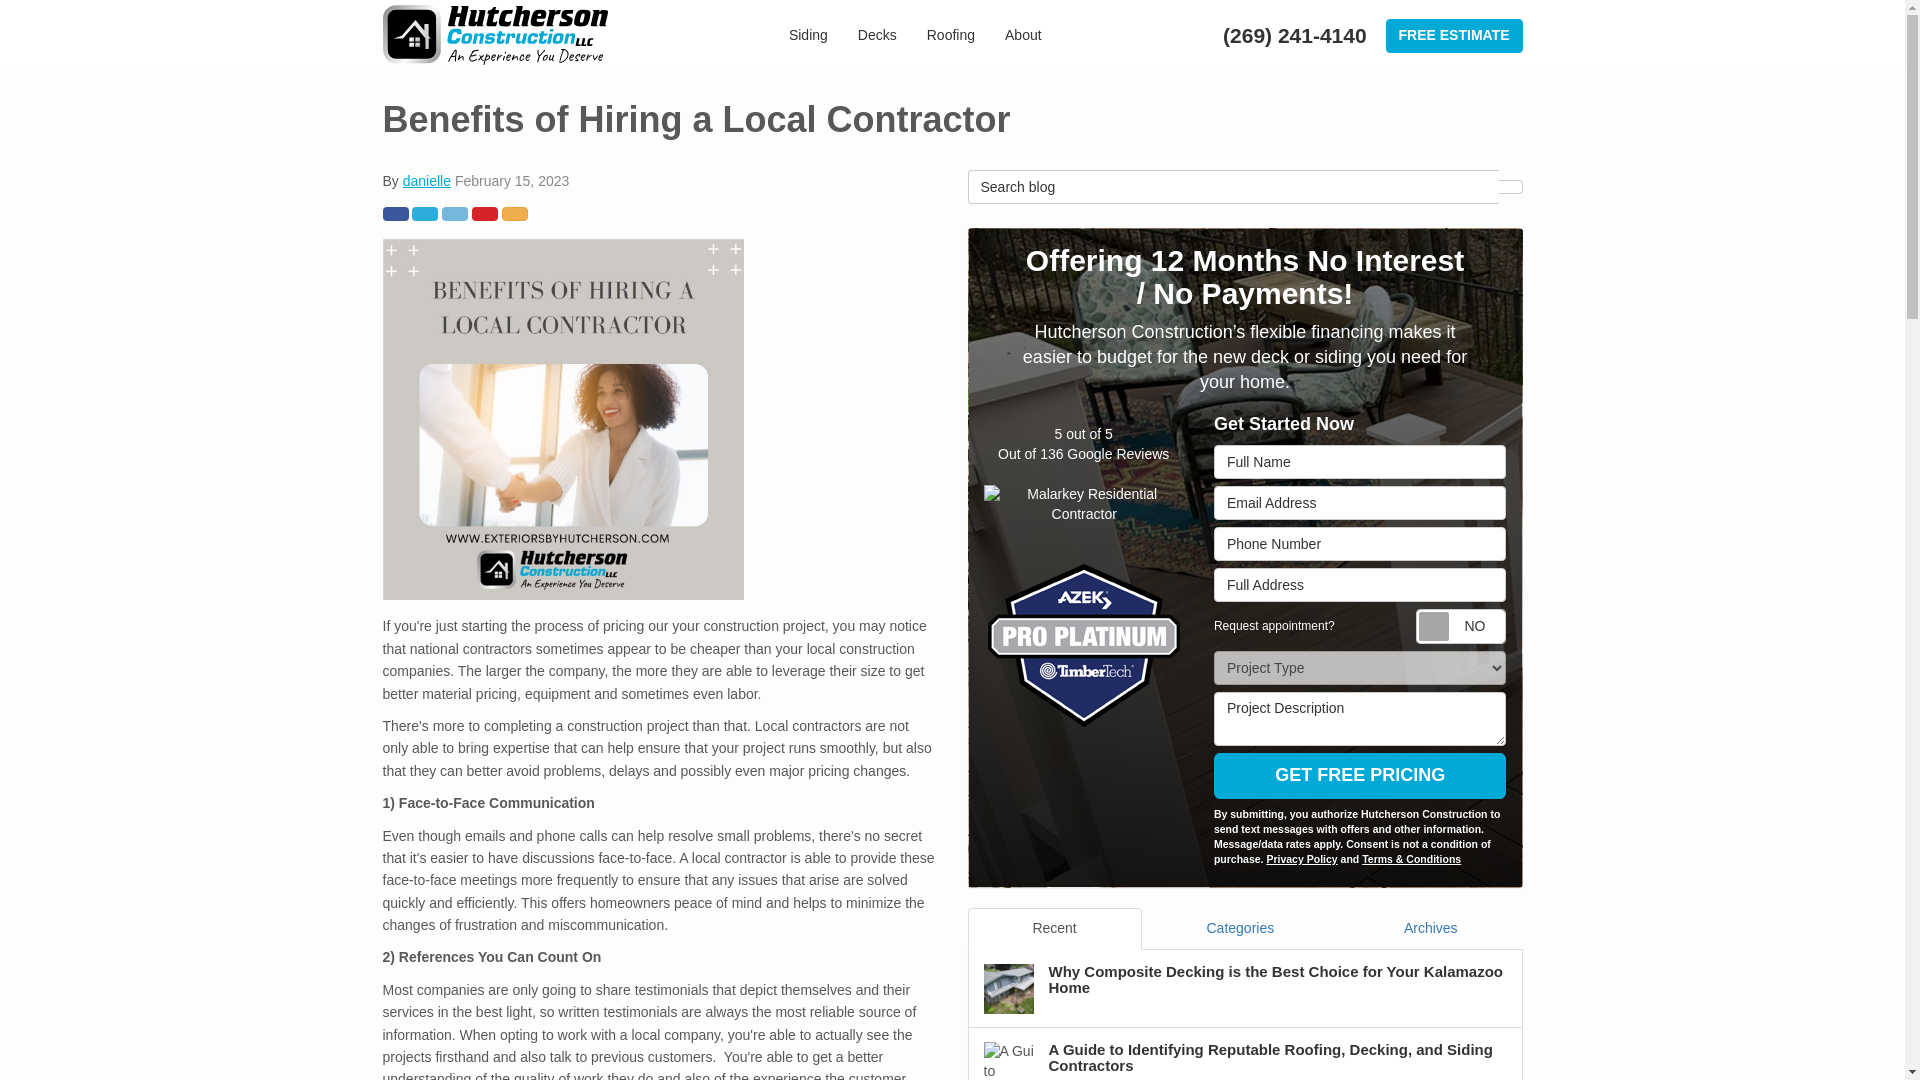 The width and height of the screenshot is (1920, 1080). I want to click on Roofing, so click(951, 35).